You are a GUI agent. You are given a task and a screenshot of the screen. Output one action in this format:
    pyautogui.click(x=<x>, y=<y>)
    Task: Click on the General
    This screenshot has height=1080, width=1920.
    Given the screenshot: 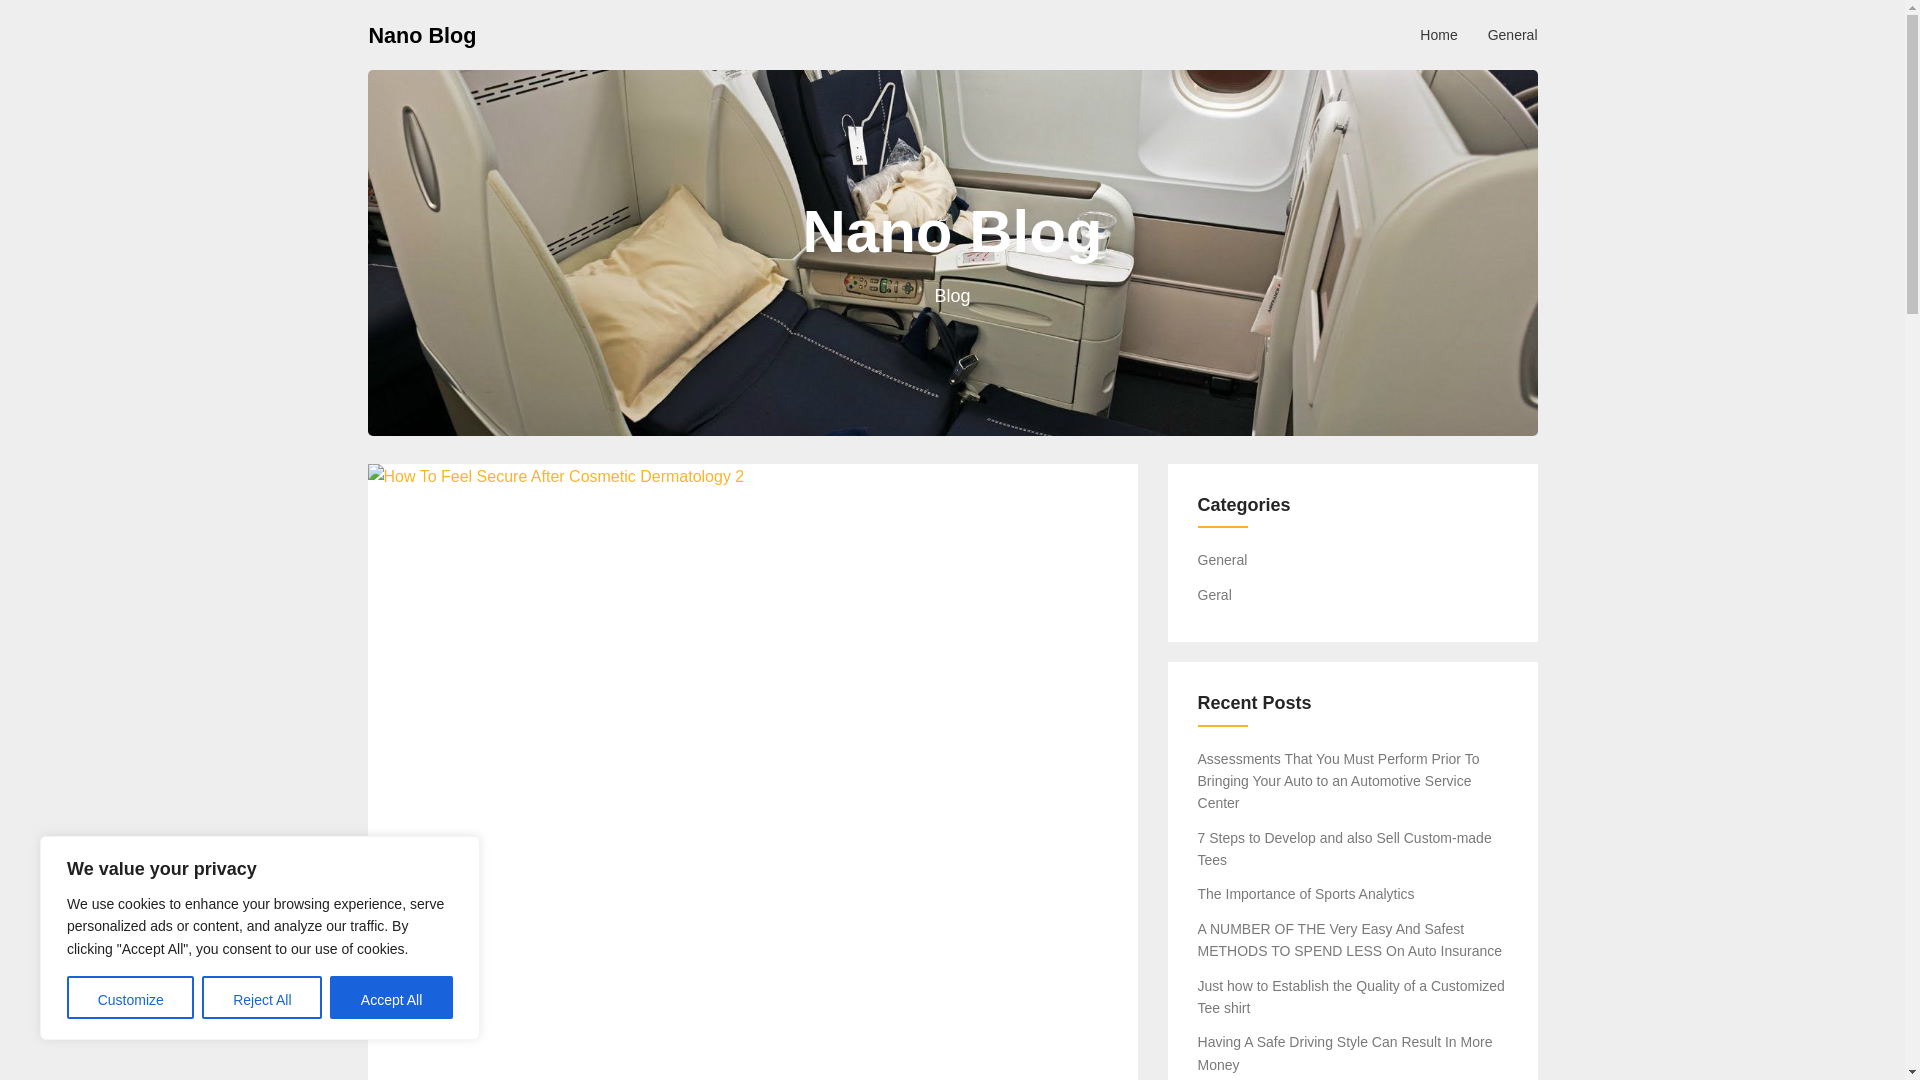 What is the action you would take?
    pyautogui.click(x=1223, y=560)
    